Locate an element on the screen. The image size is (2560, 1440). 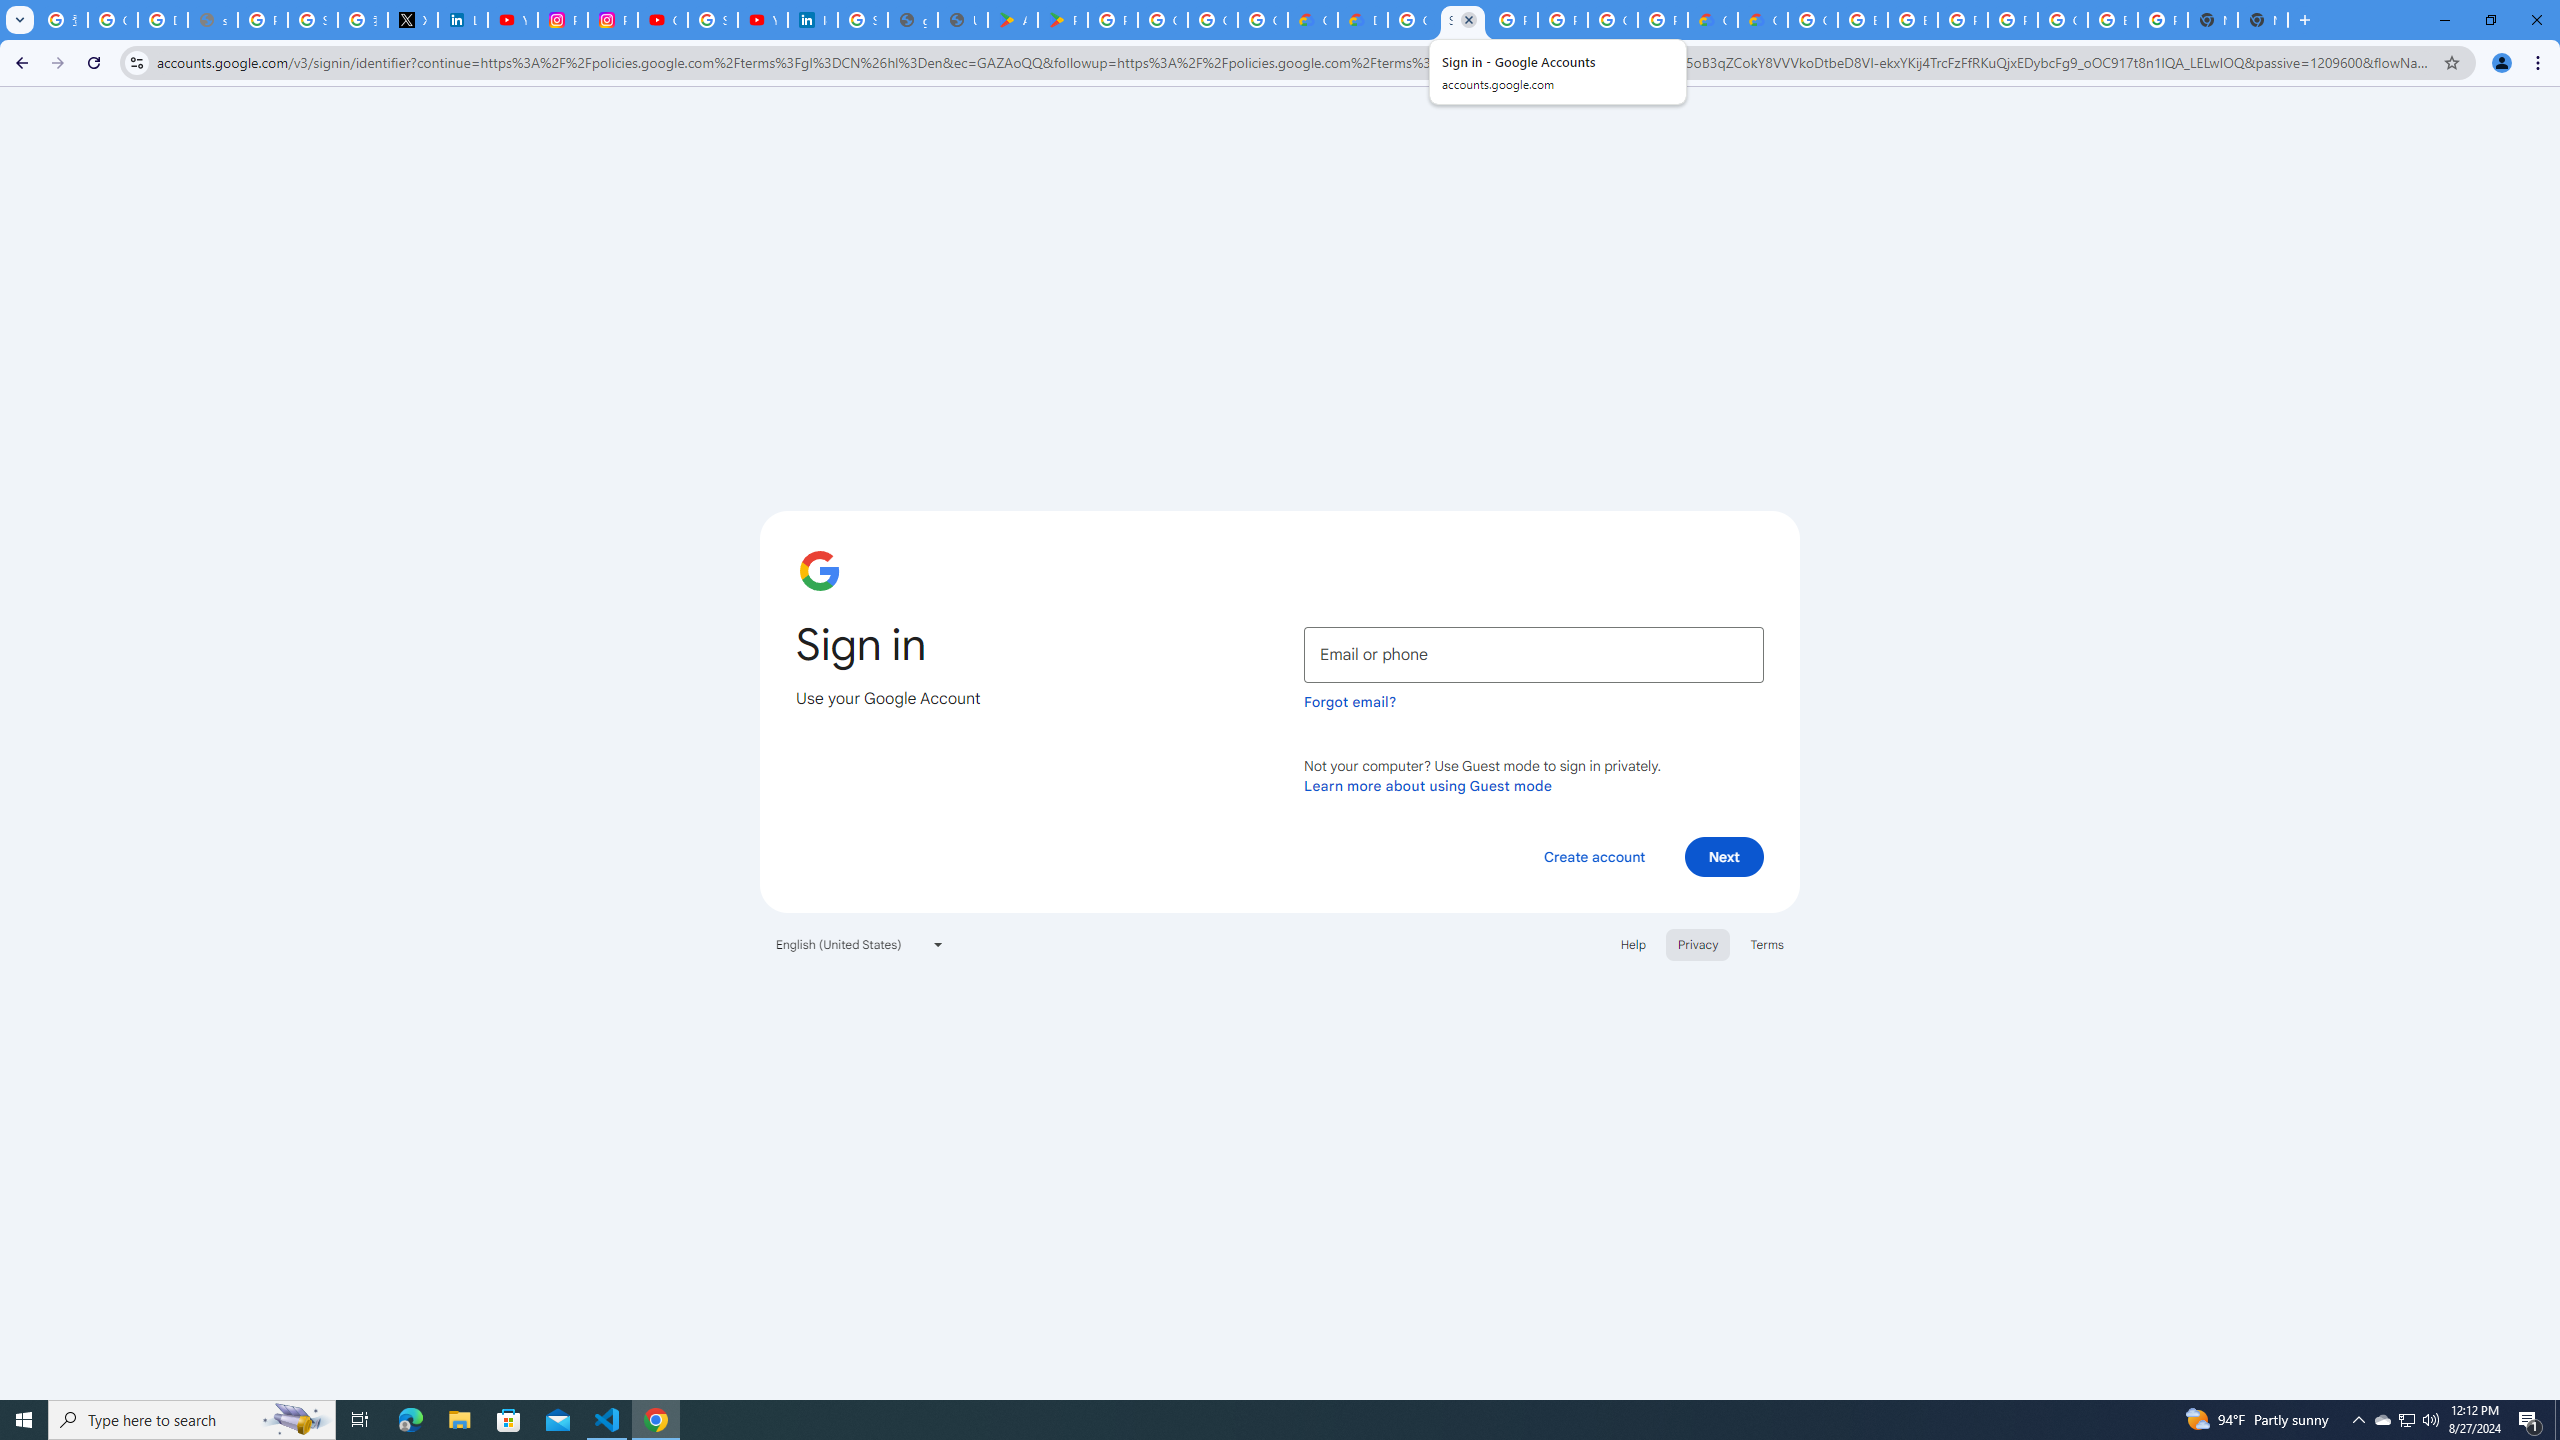
Sign in - Google Accounts is located at coordinates (1462, 20).